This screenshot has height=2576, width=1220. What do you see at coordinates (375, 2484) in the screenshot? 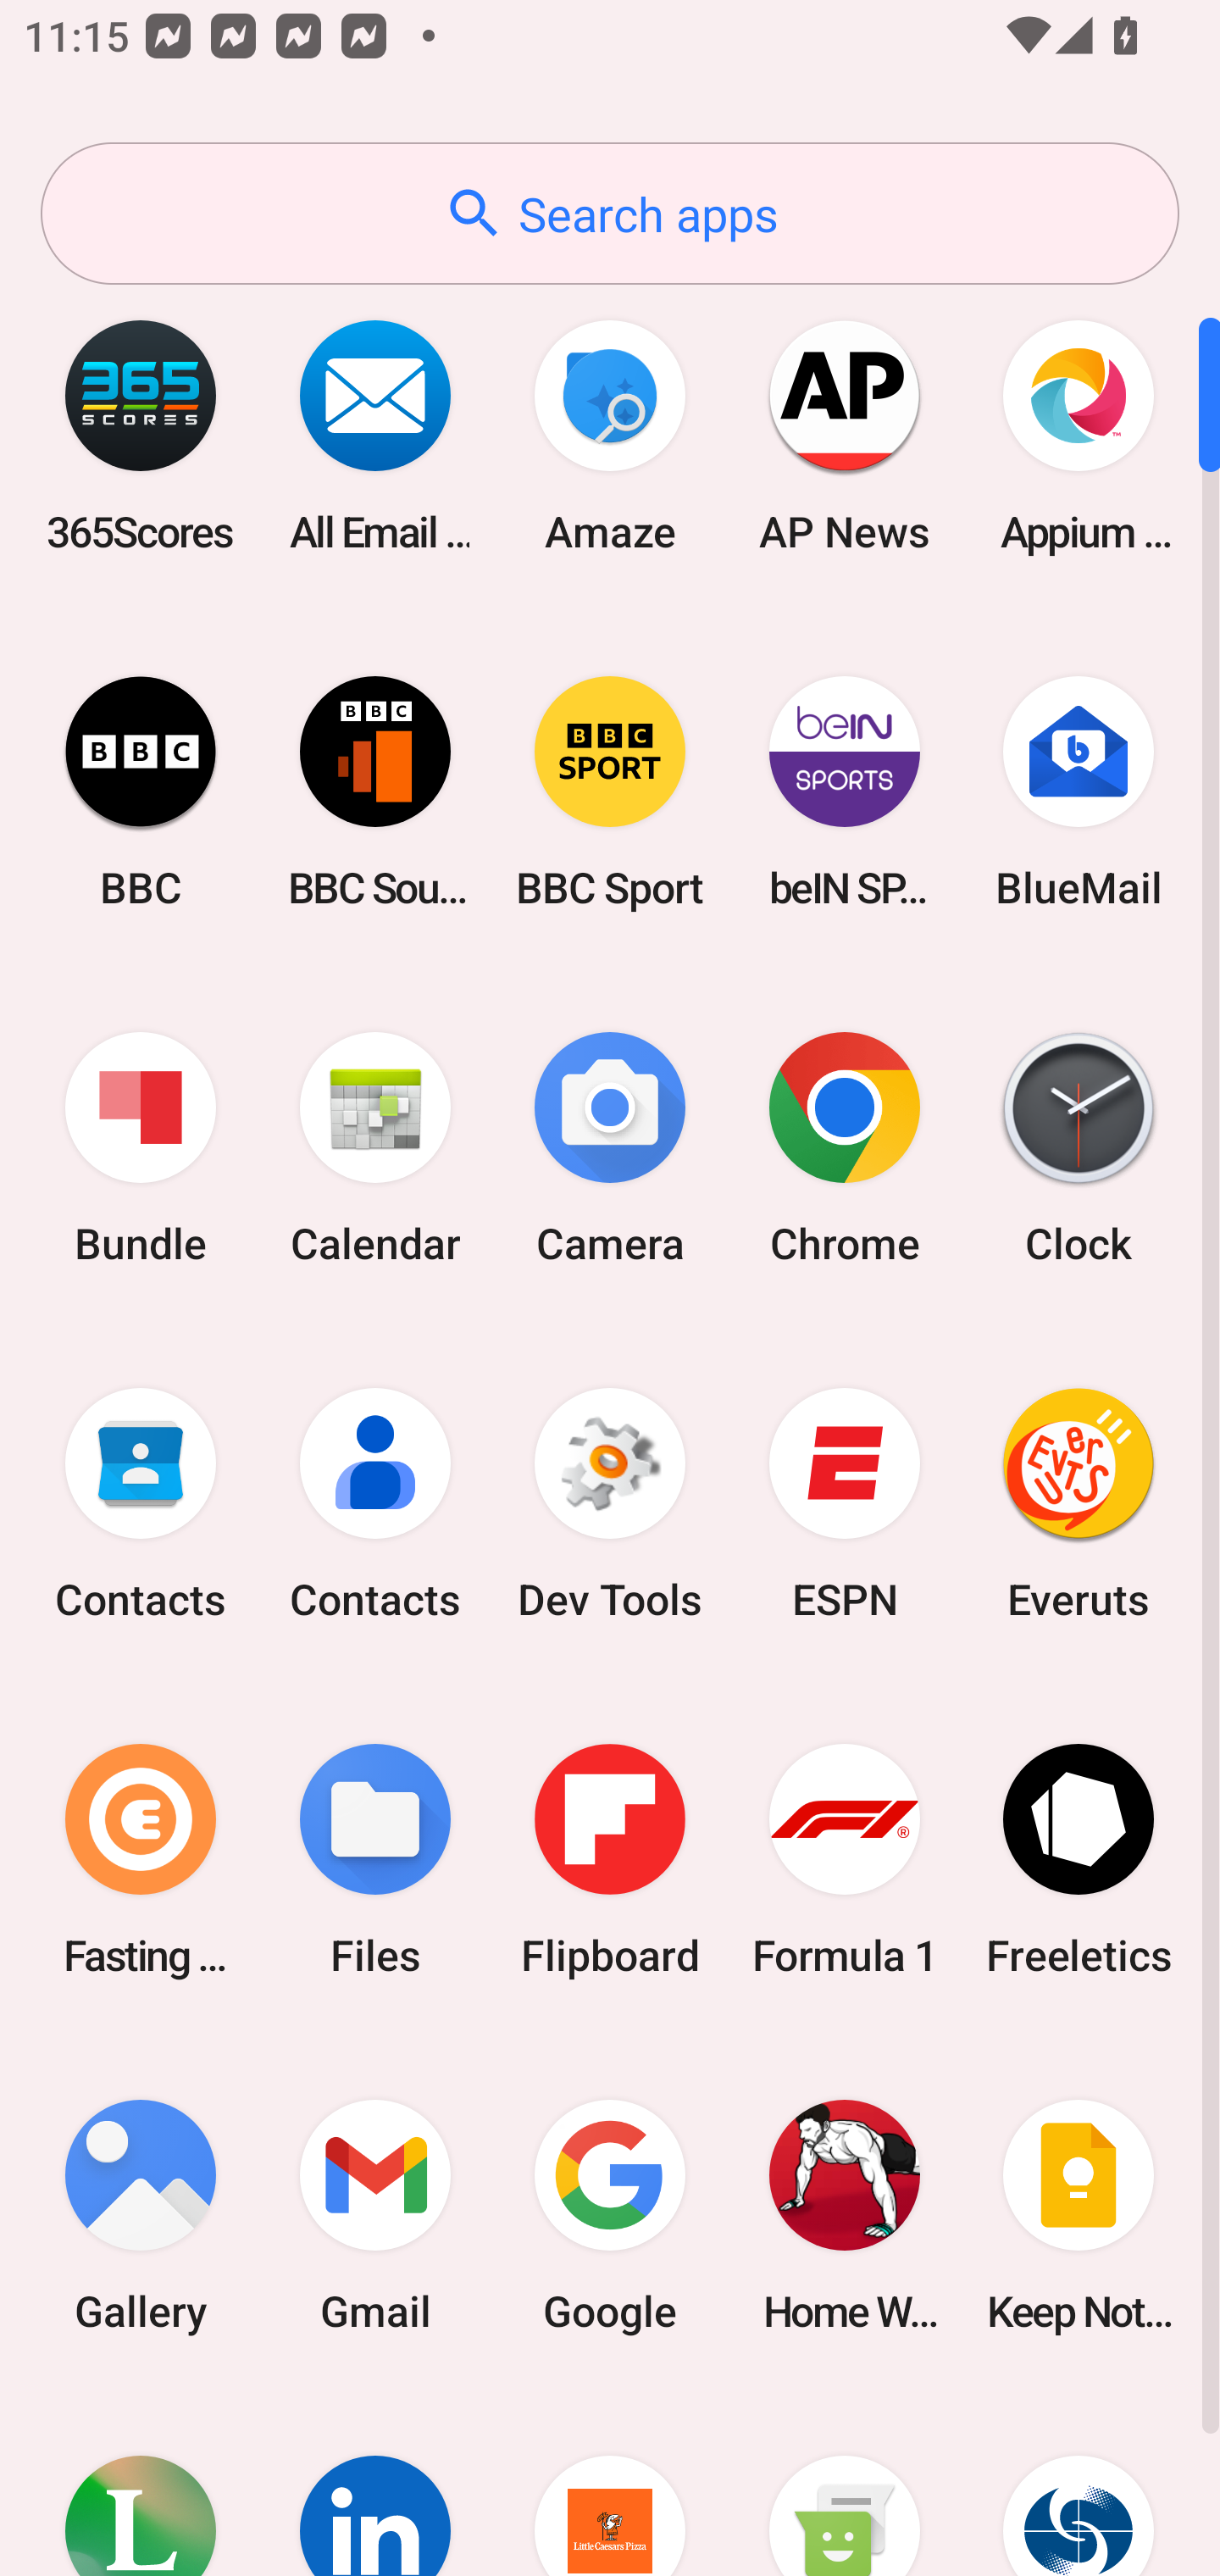
I see `LinkedIn` at bounding box center [375, 2484].